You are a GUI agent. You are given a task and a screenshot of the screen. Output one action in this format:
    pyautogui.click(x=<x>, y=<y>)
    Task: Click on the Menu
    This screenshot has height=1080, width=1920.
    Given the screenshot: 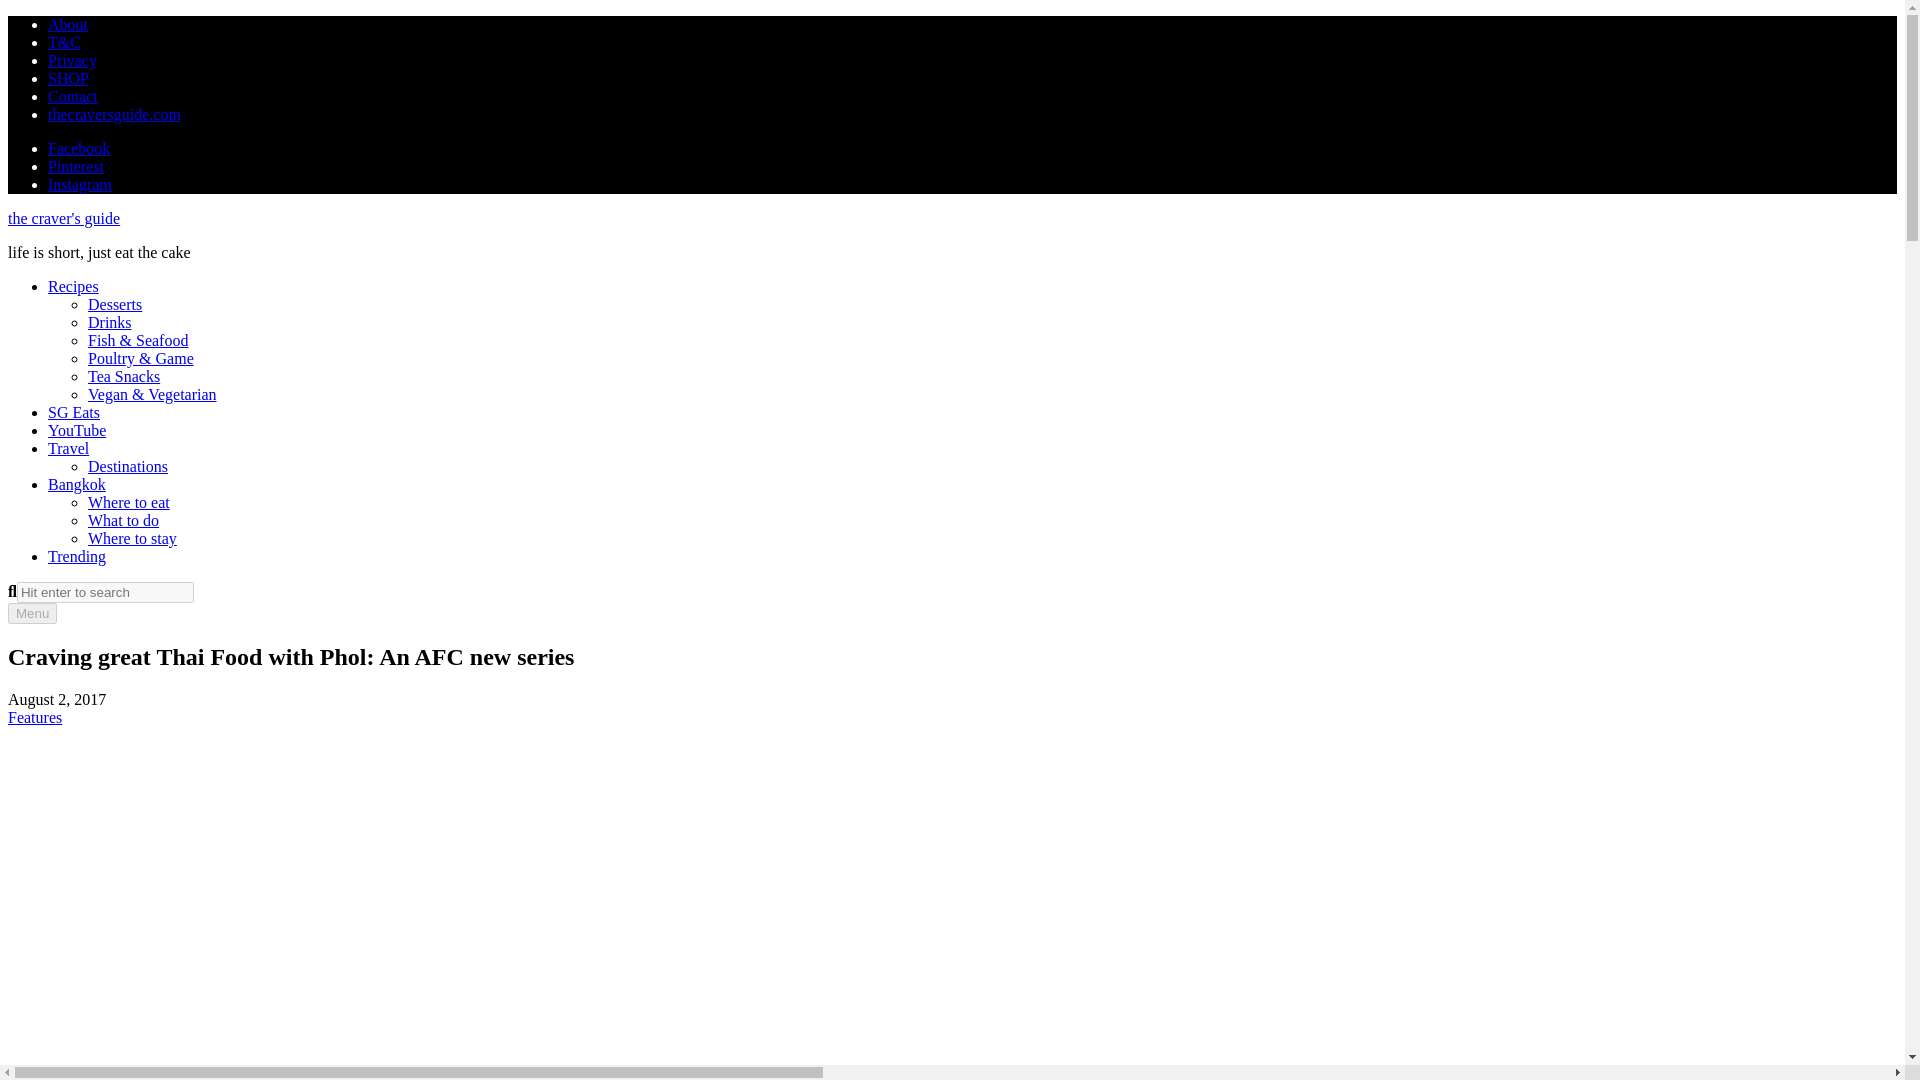 What is the action you would take?
    pyautogui.click(x=32, y=613)
    